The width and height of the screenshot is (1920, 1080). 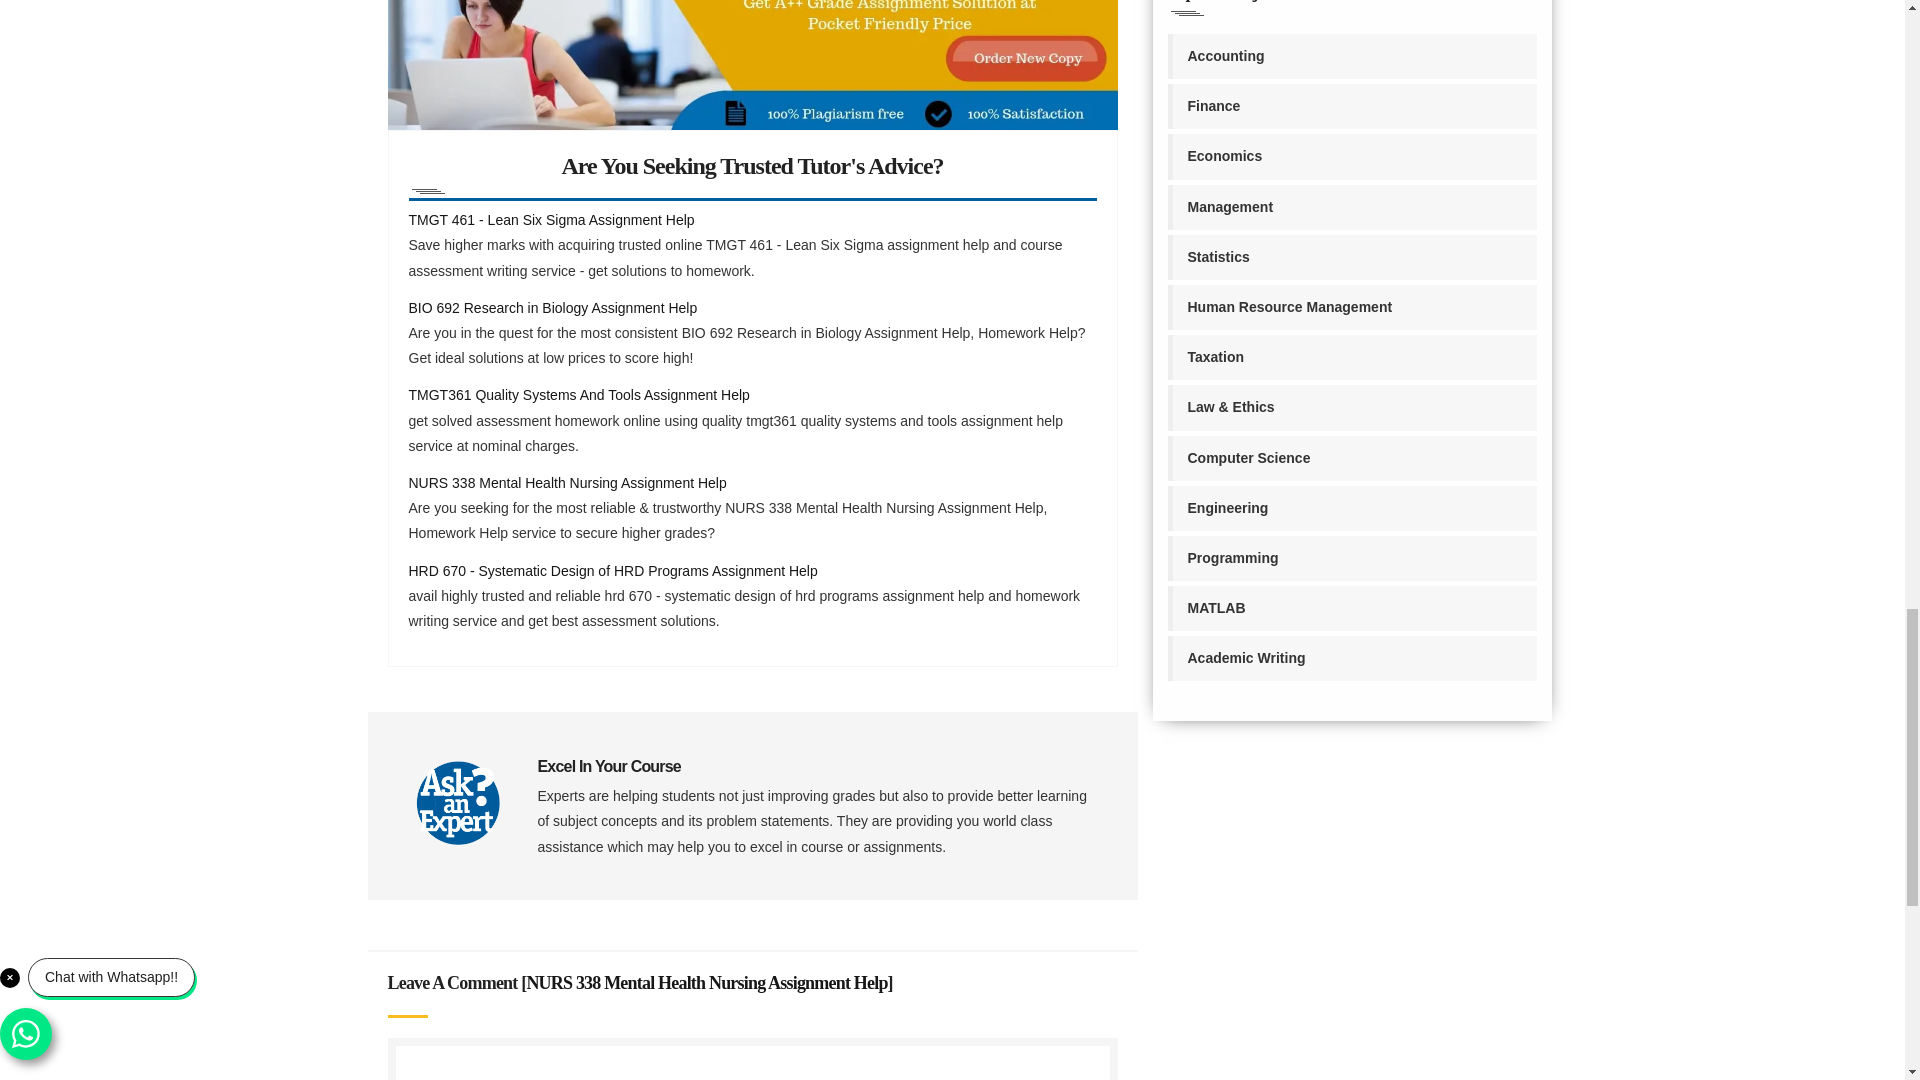 I want to click on HRD 670 - Systematic Design of HRD Programs Assignment Help, so click(x=612, y=569).